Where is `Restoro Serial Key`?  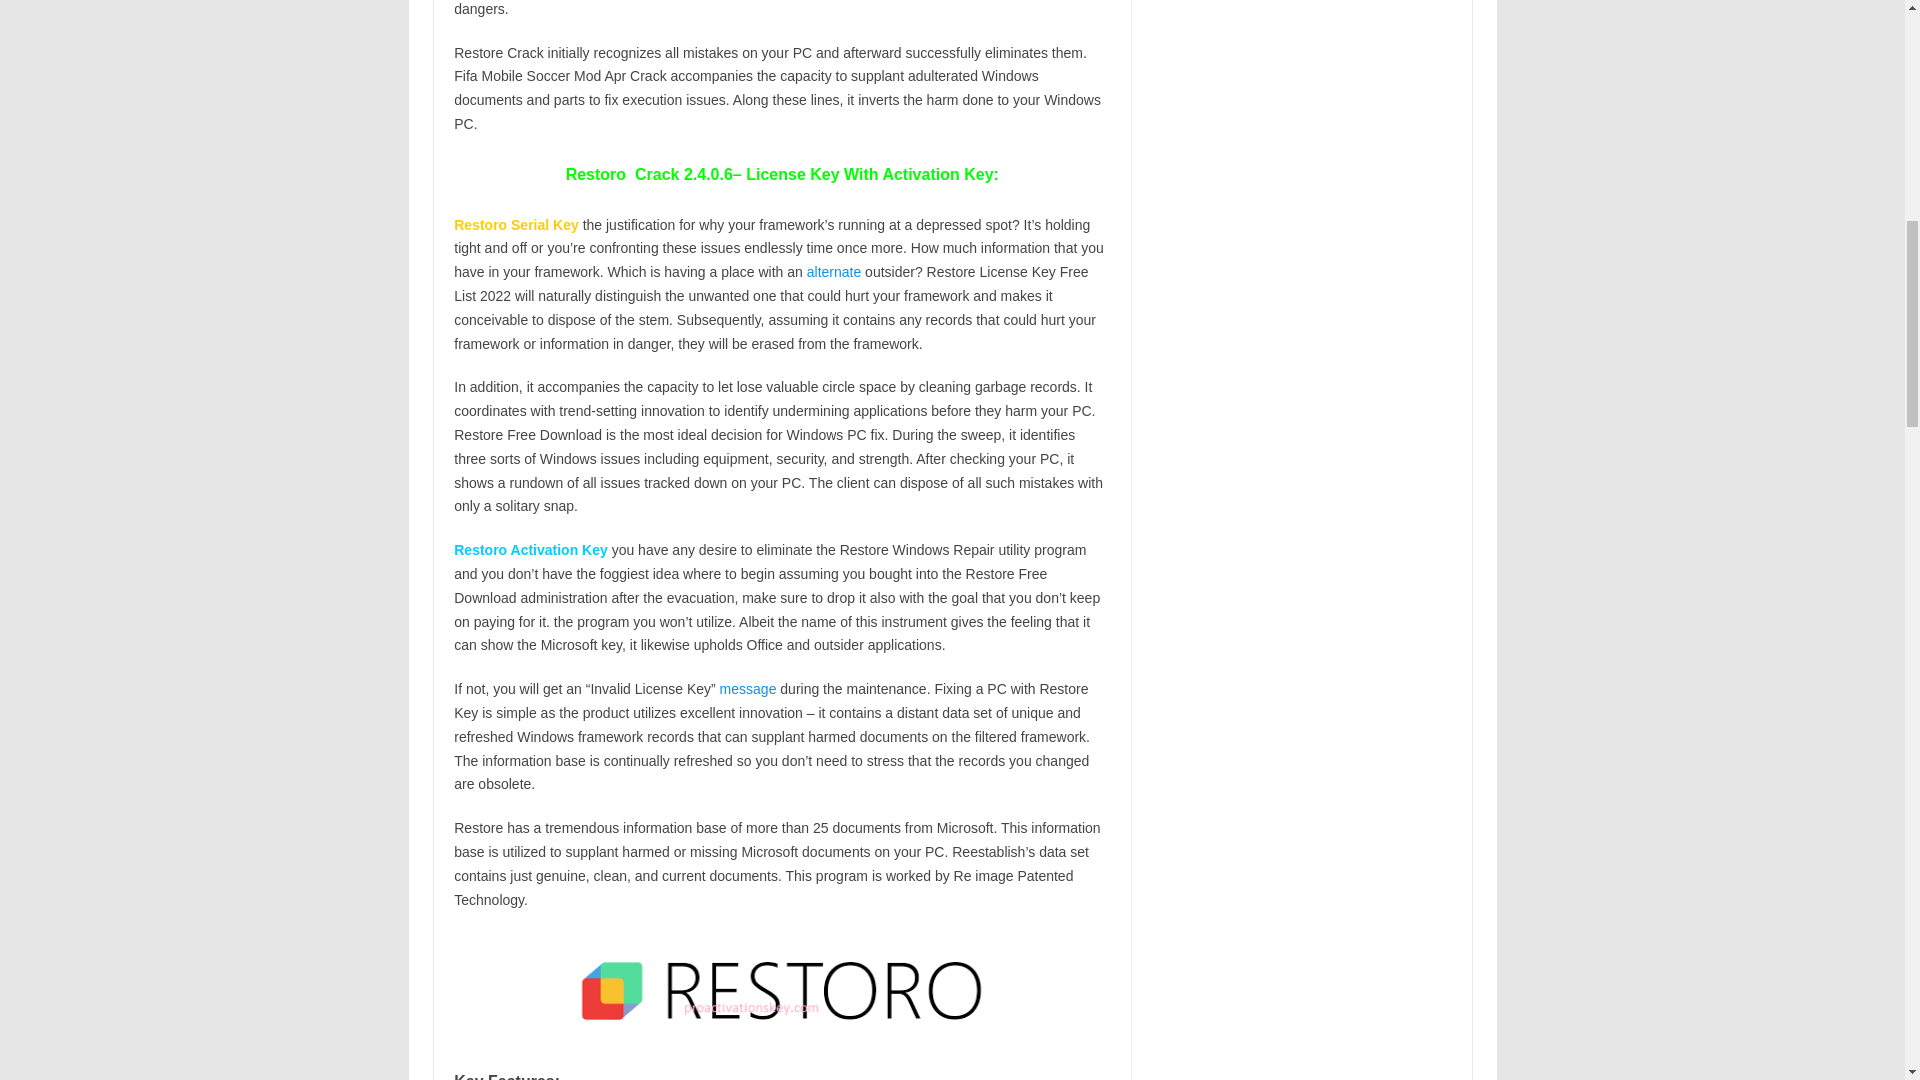
Restoro Serial Key is located at coordinates (517, 225).